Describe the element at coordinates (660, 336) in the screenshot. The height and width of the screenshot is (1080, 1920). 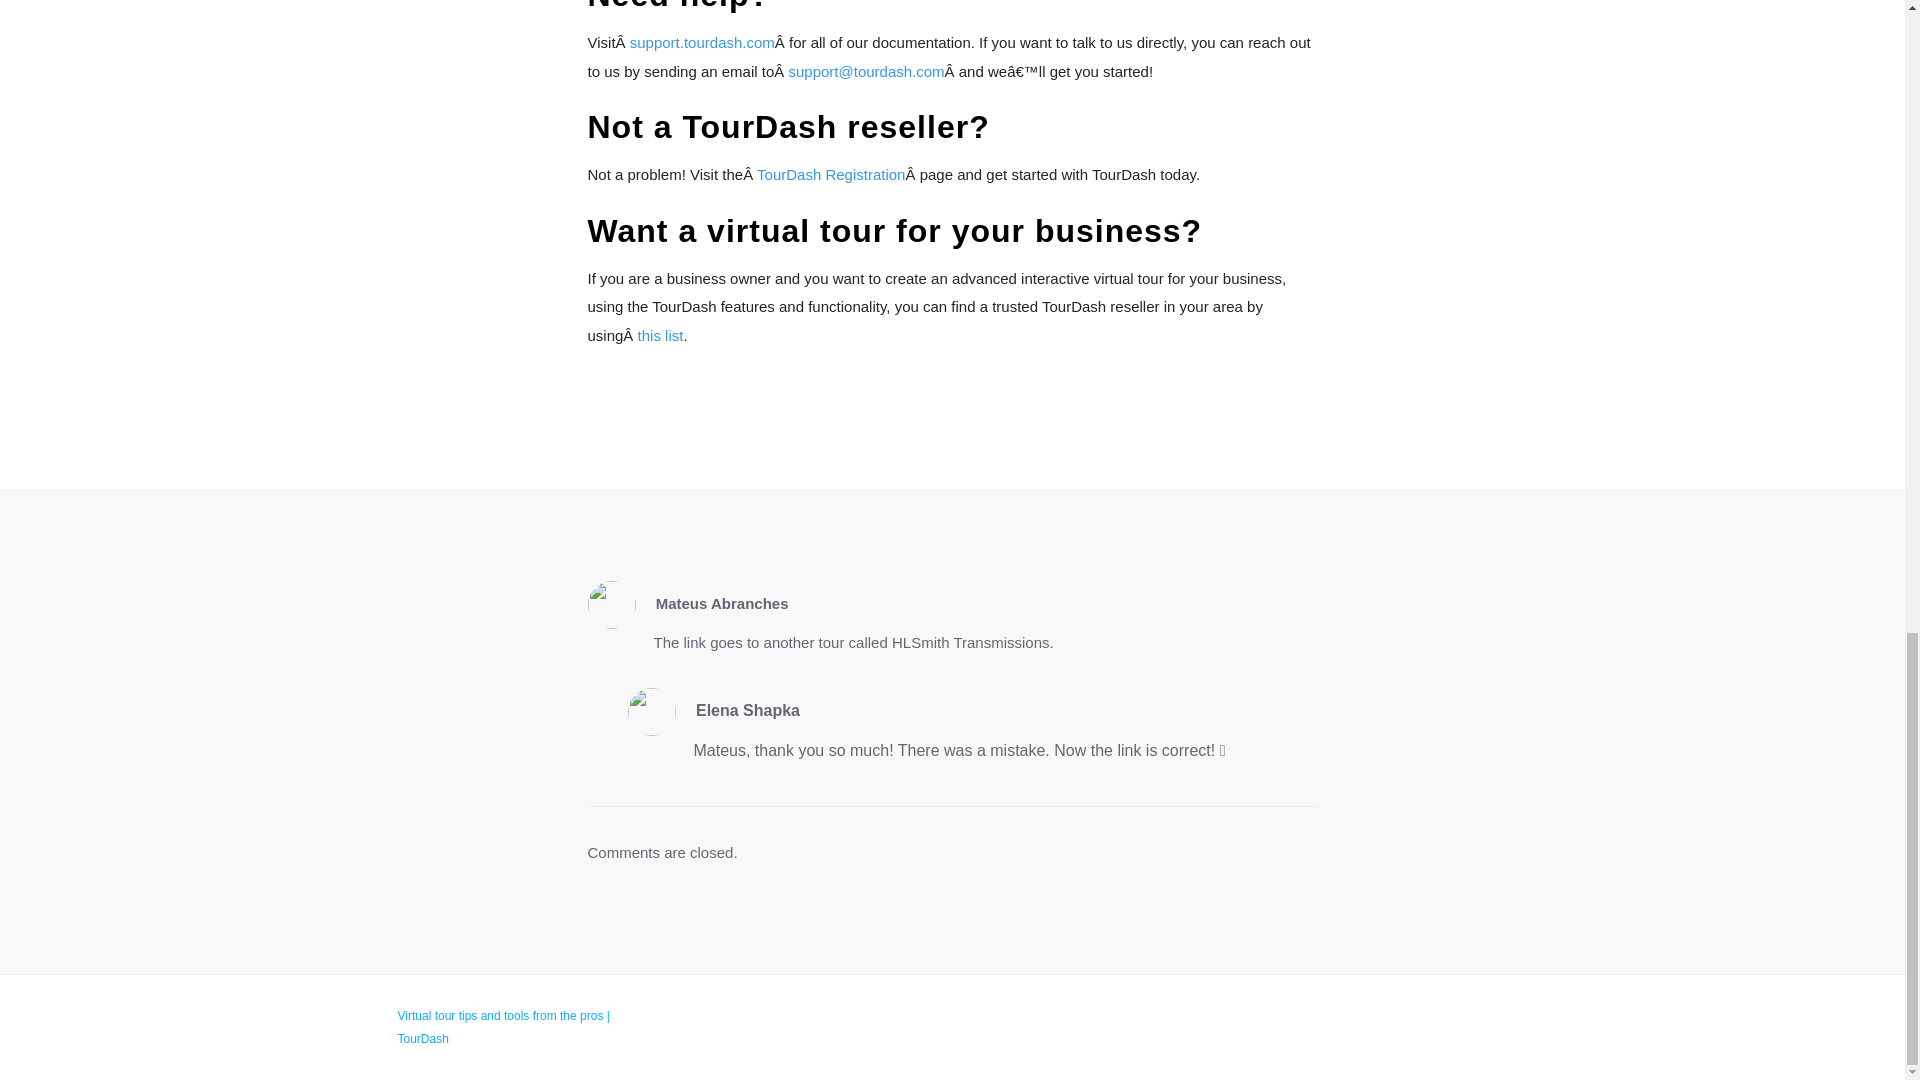
I see `this list` at that location.